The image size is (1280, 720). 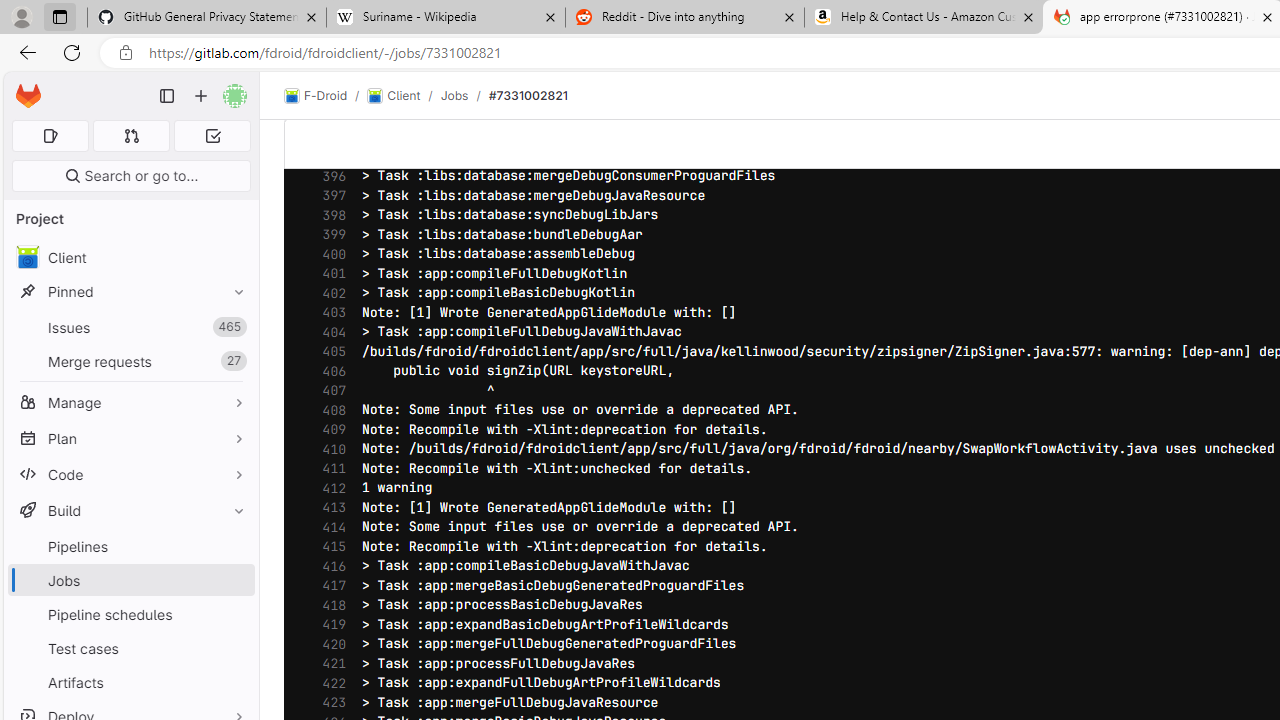 What do you see at coordinates (394, 96) in the screenshot?
I see `Client` at bounding box center [394, 96].